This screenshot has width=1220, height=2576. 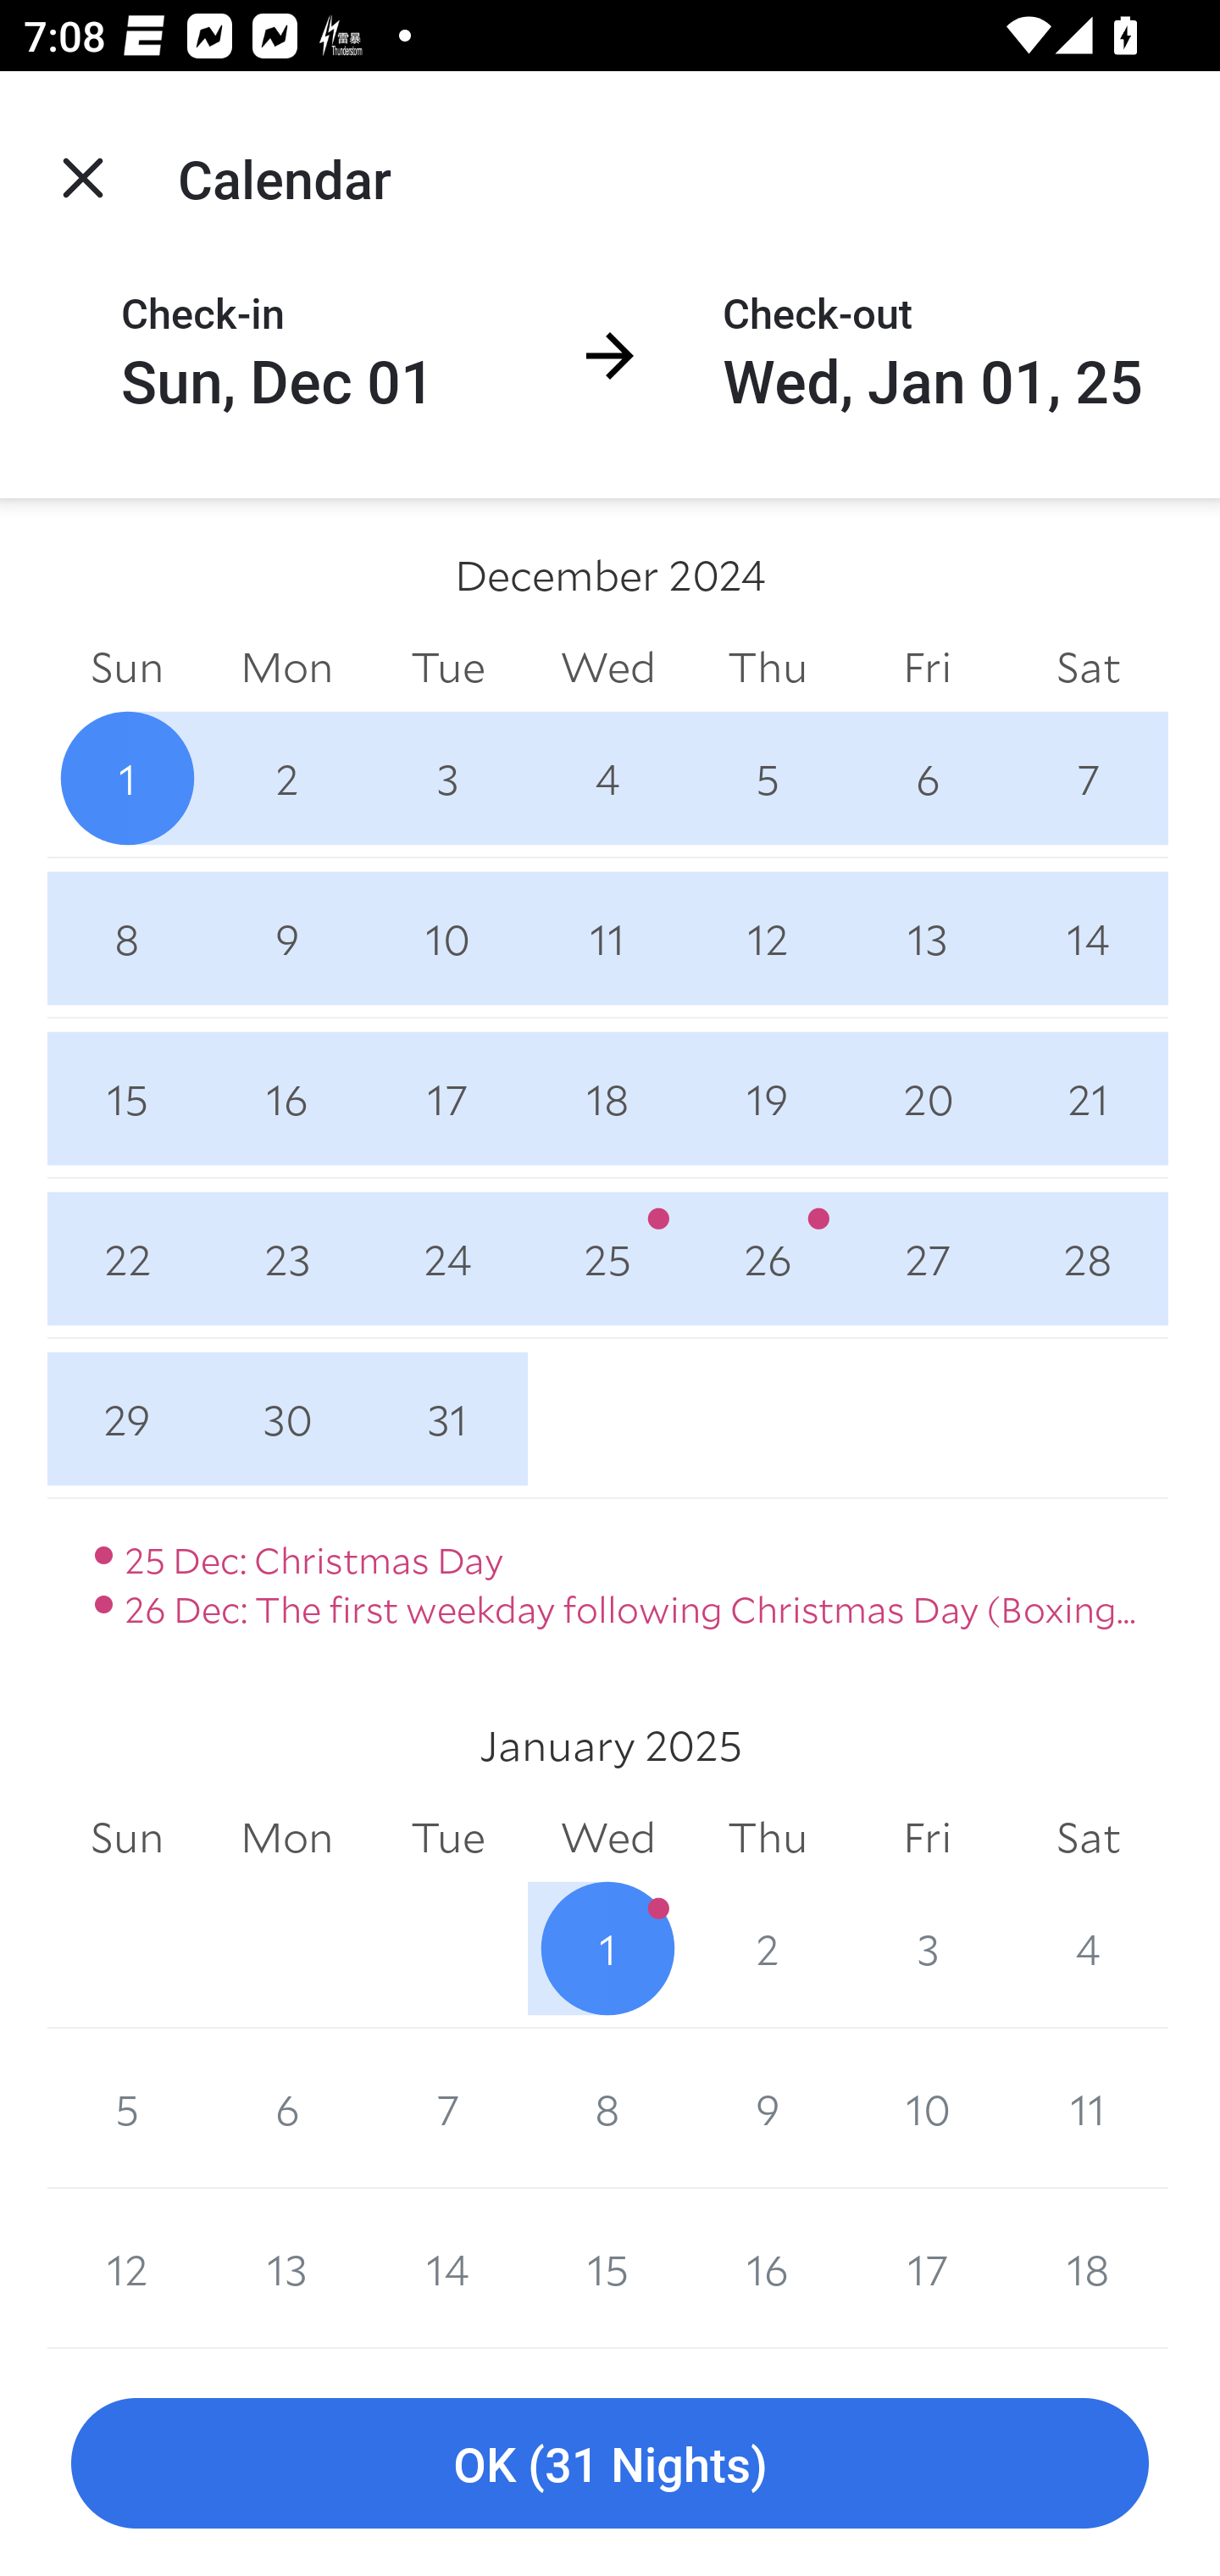 What do you see at coordinates (447, 778) in the screenshot?
I see `3 3 December 2024` at bounding box center [447, 778].